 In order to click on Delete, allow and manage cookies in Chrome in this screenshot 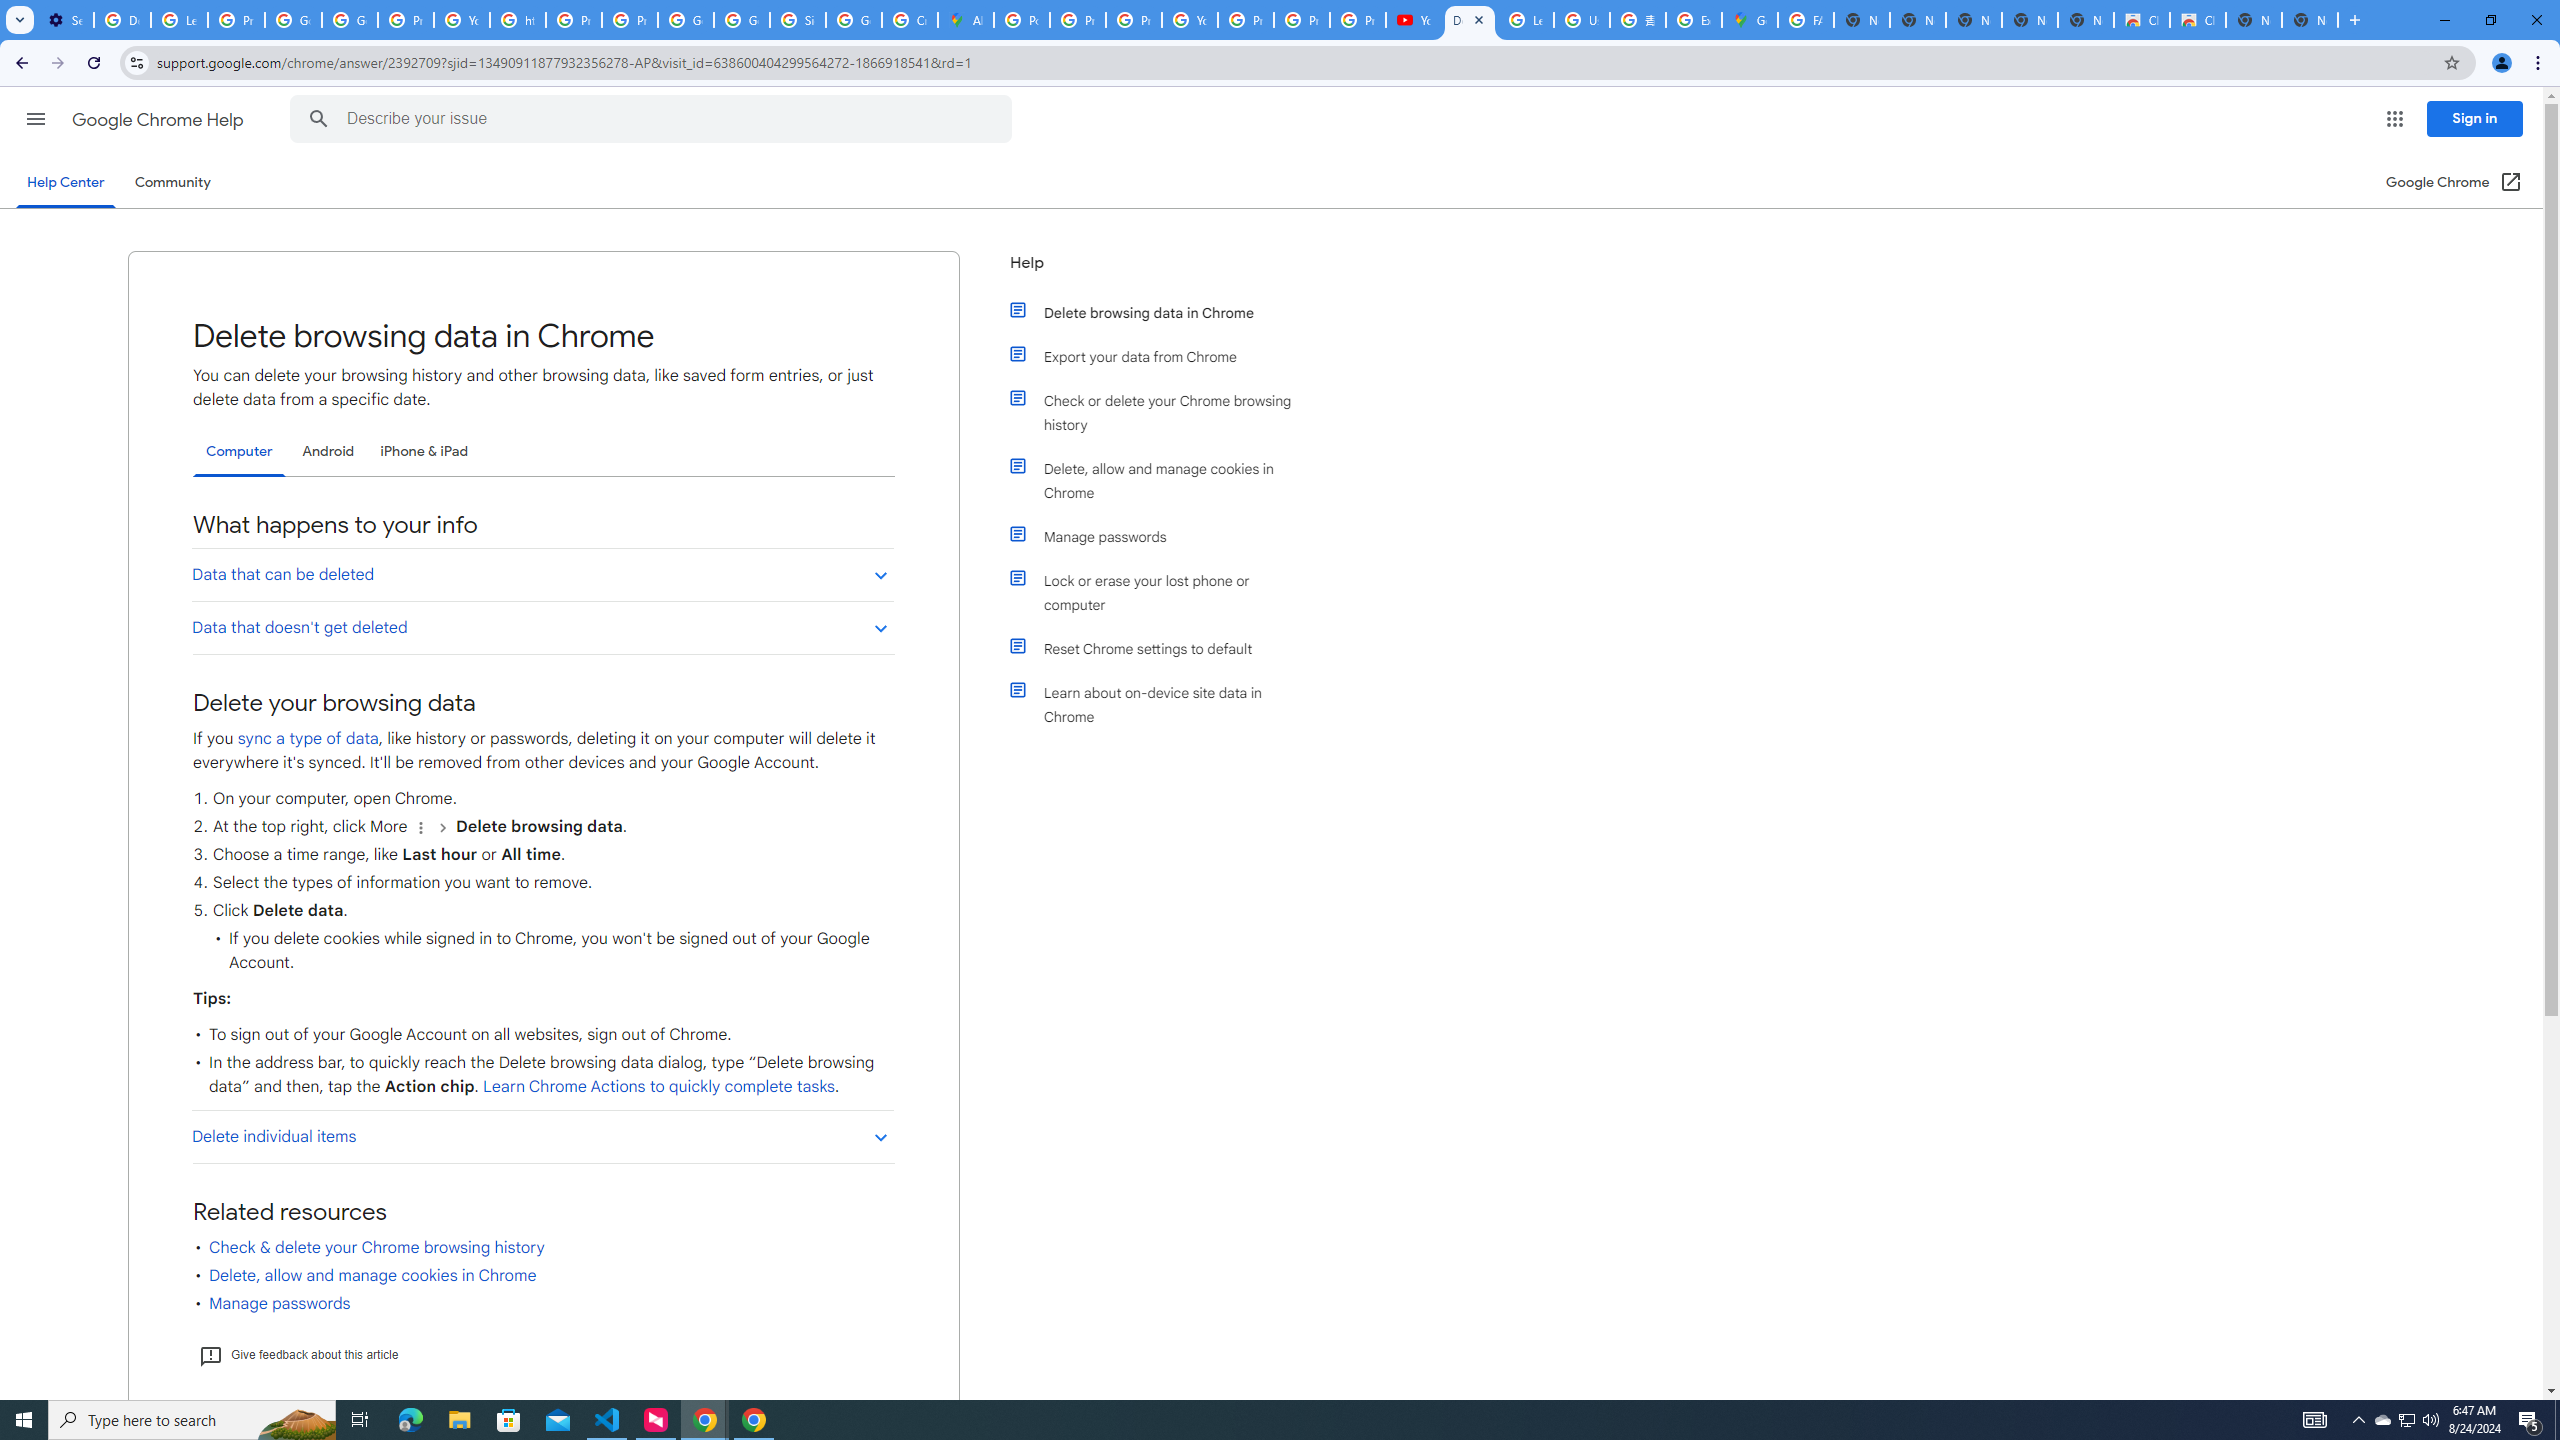, I will do `click(1163, 480)`.